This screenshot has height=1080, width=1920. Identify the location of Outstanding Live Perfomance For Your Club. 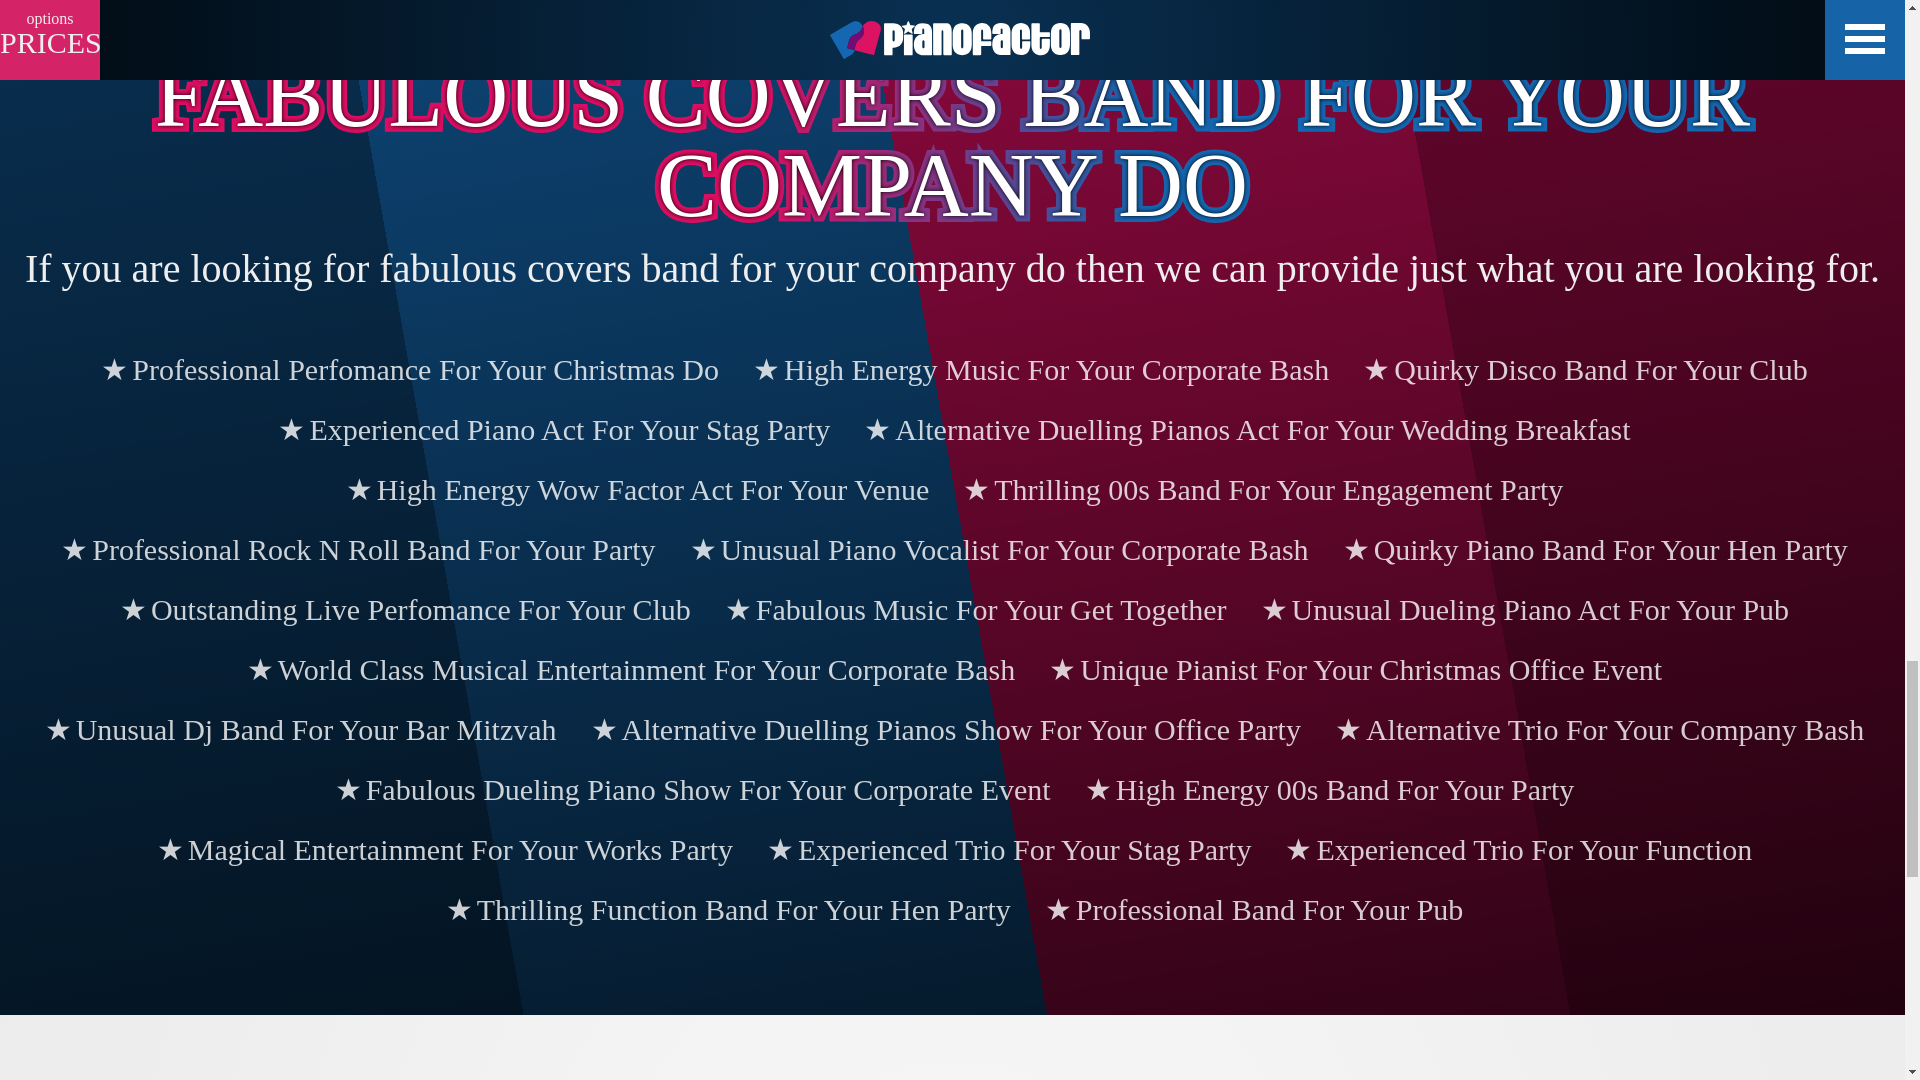
(404, 610).